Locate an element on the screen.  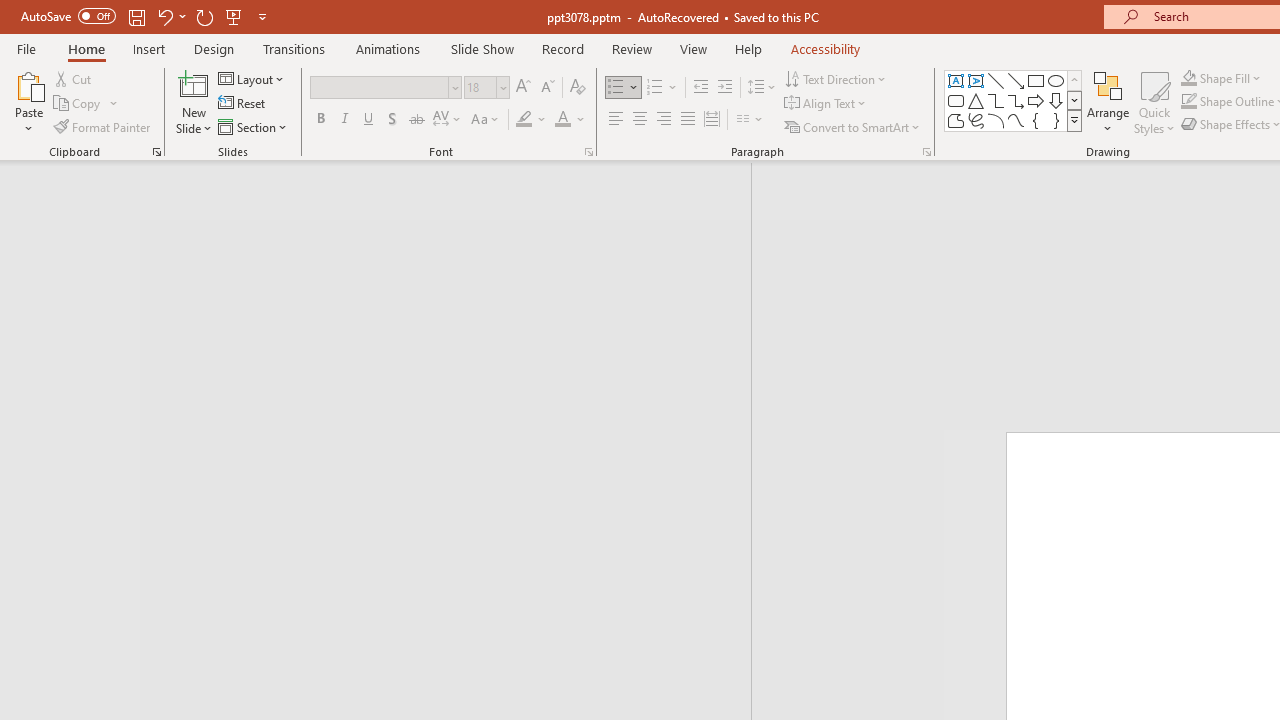
Row up is located at coordinates (1074, 80).